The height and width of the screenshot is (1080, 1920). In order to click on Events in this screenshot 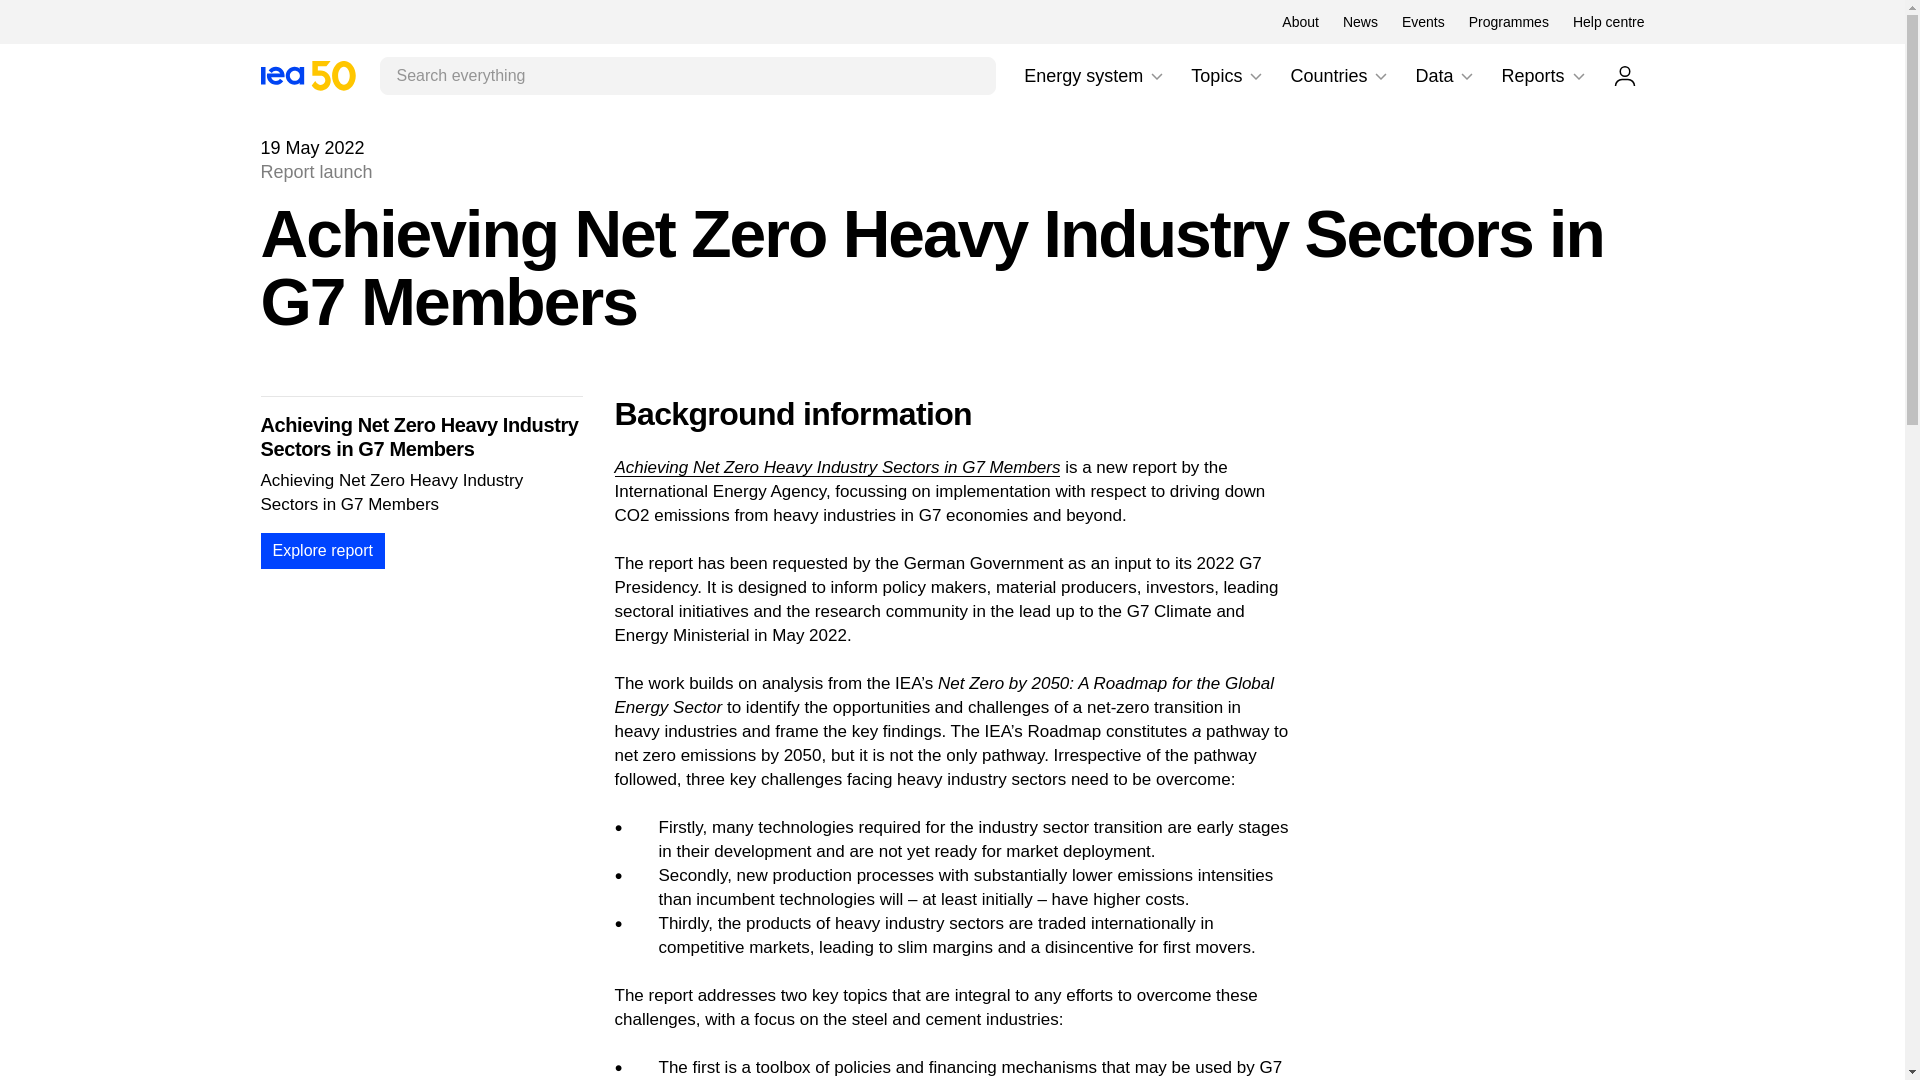, I will do `click(1423, 22)`.